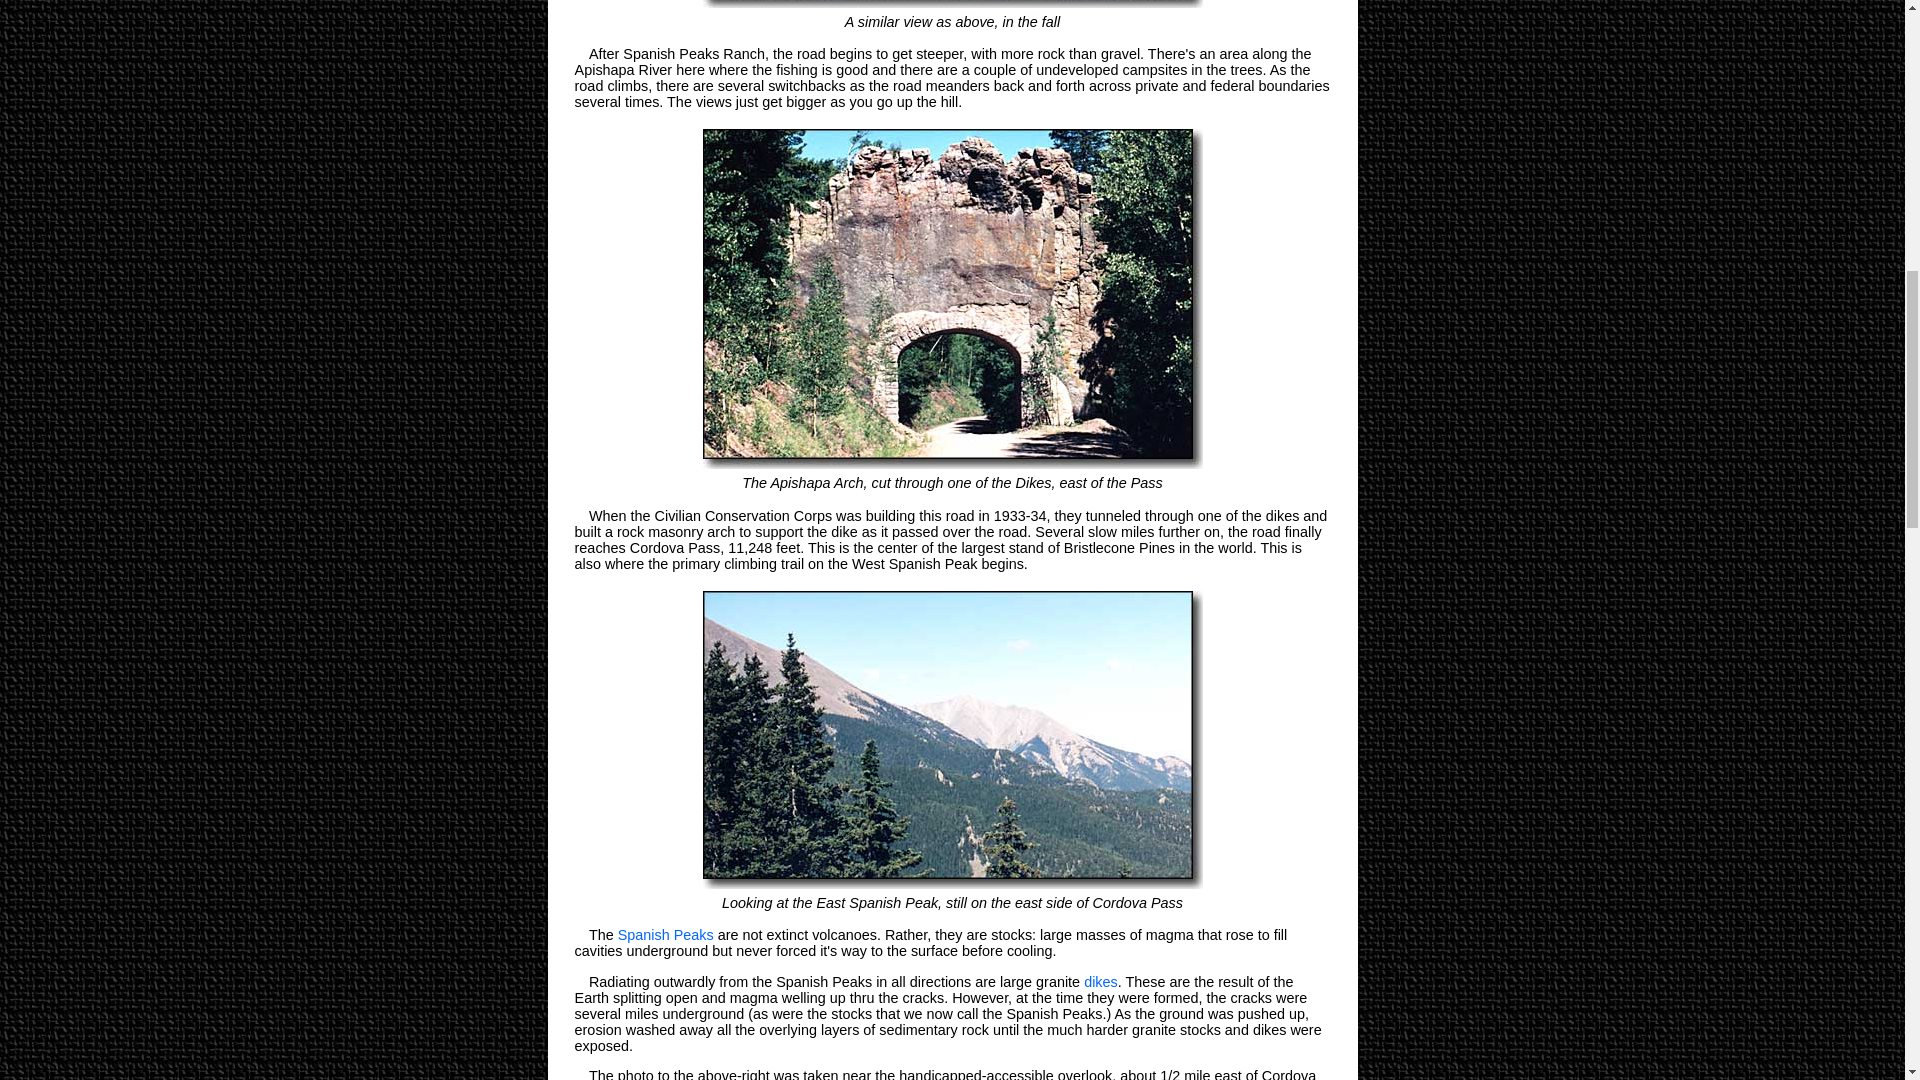 The image size is (1920, 1080). Describe the element at coordinates (952, 740) in the screenshot. I see `Spanish Peaks` at that location.